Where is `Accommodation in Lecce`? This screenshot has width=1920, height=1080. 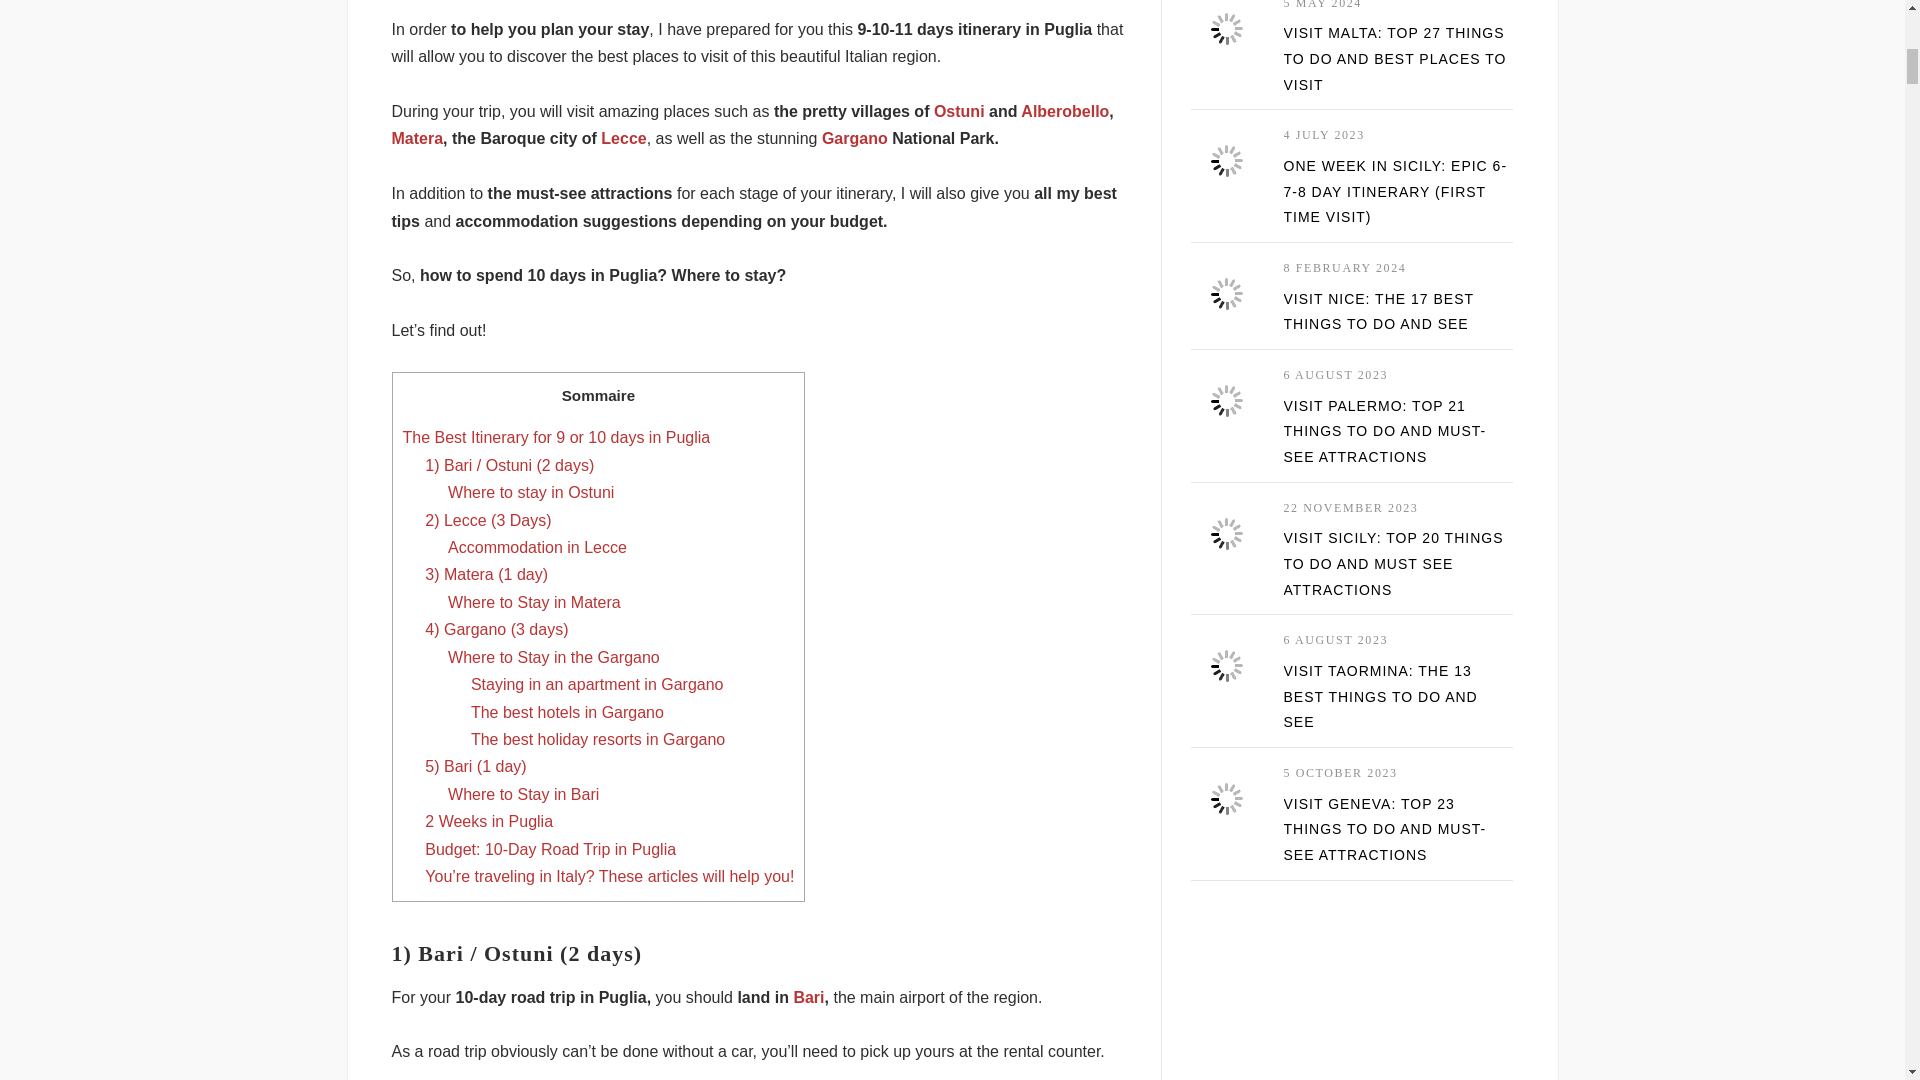 Accommodation in Lecce is located at coordinates (537, 547).